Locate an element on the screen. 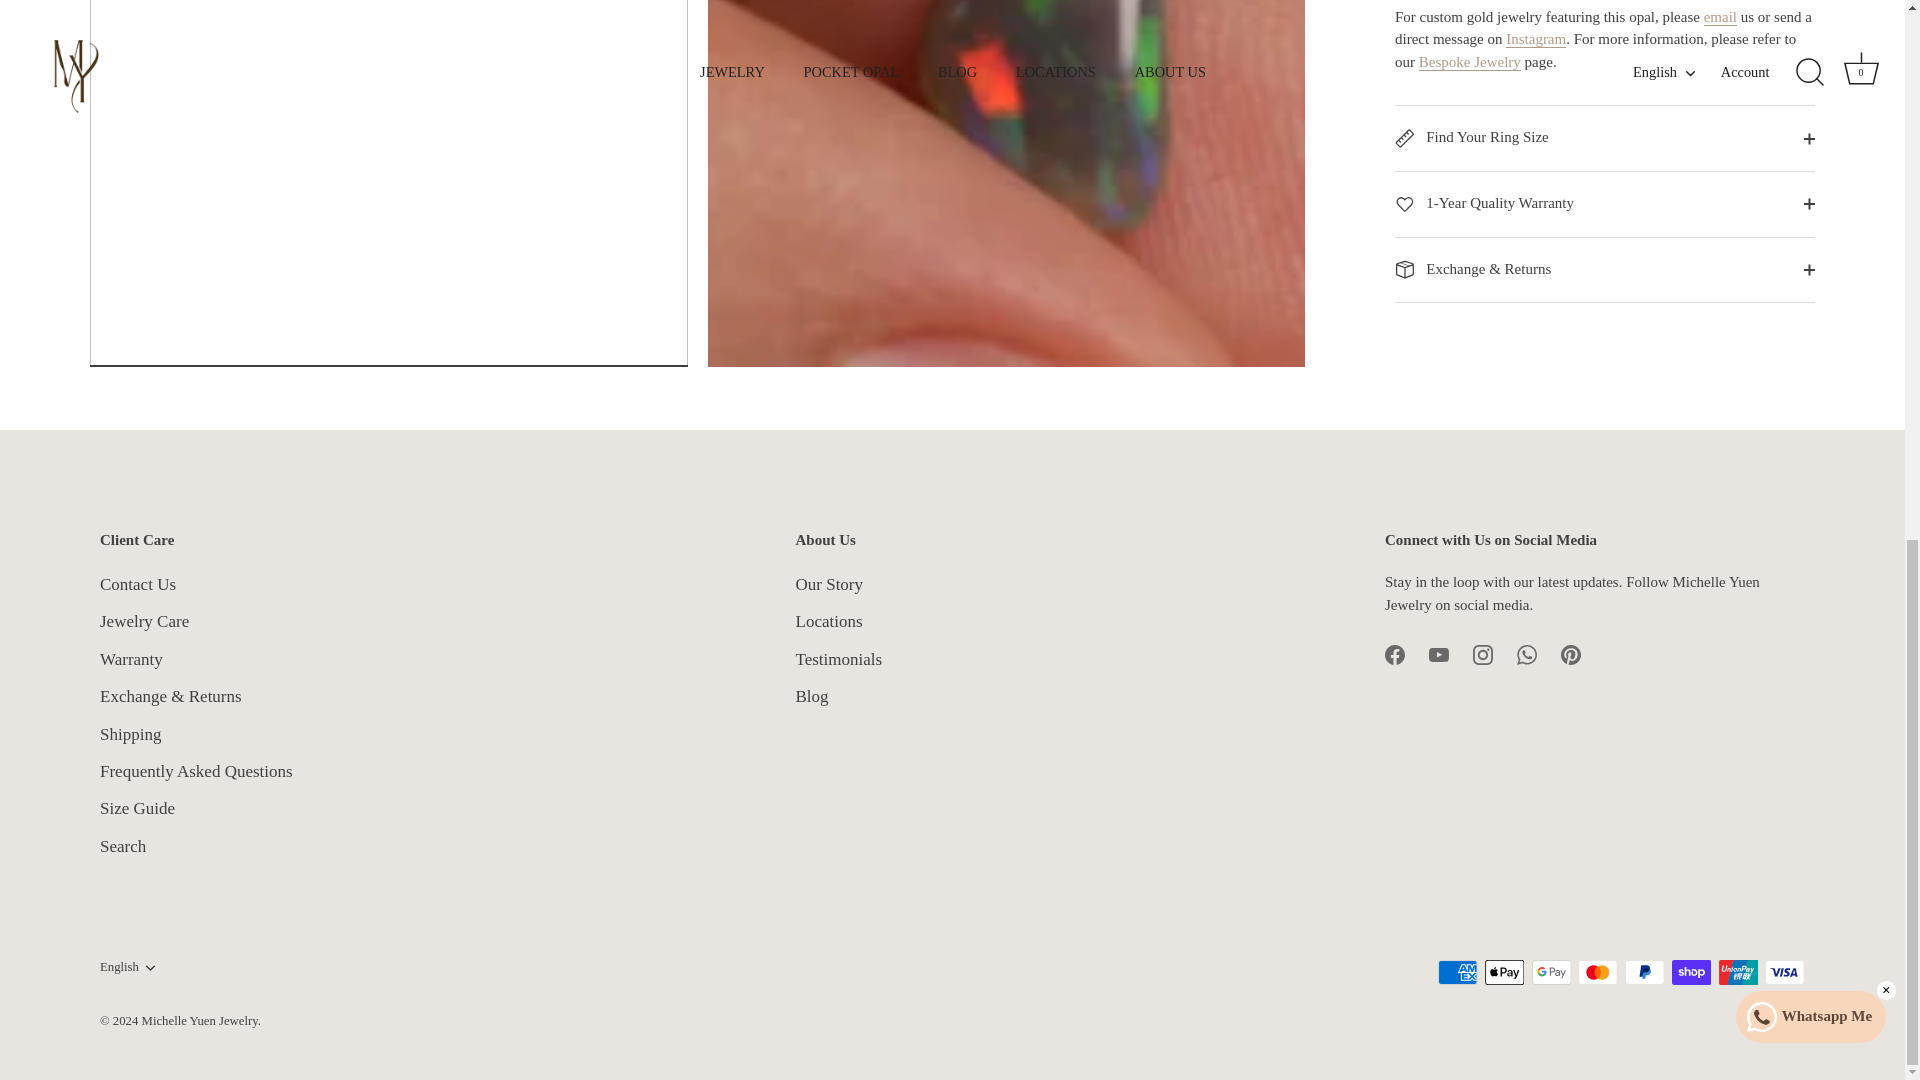 The image size is (1920, 1080). Bespoke Jewellery is located at coordinates (1469, 62).